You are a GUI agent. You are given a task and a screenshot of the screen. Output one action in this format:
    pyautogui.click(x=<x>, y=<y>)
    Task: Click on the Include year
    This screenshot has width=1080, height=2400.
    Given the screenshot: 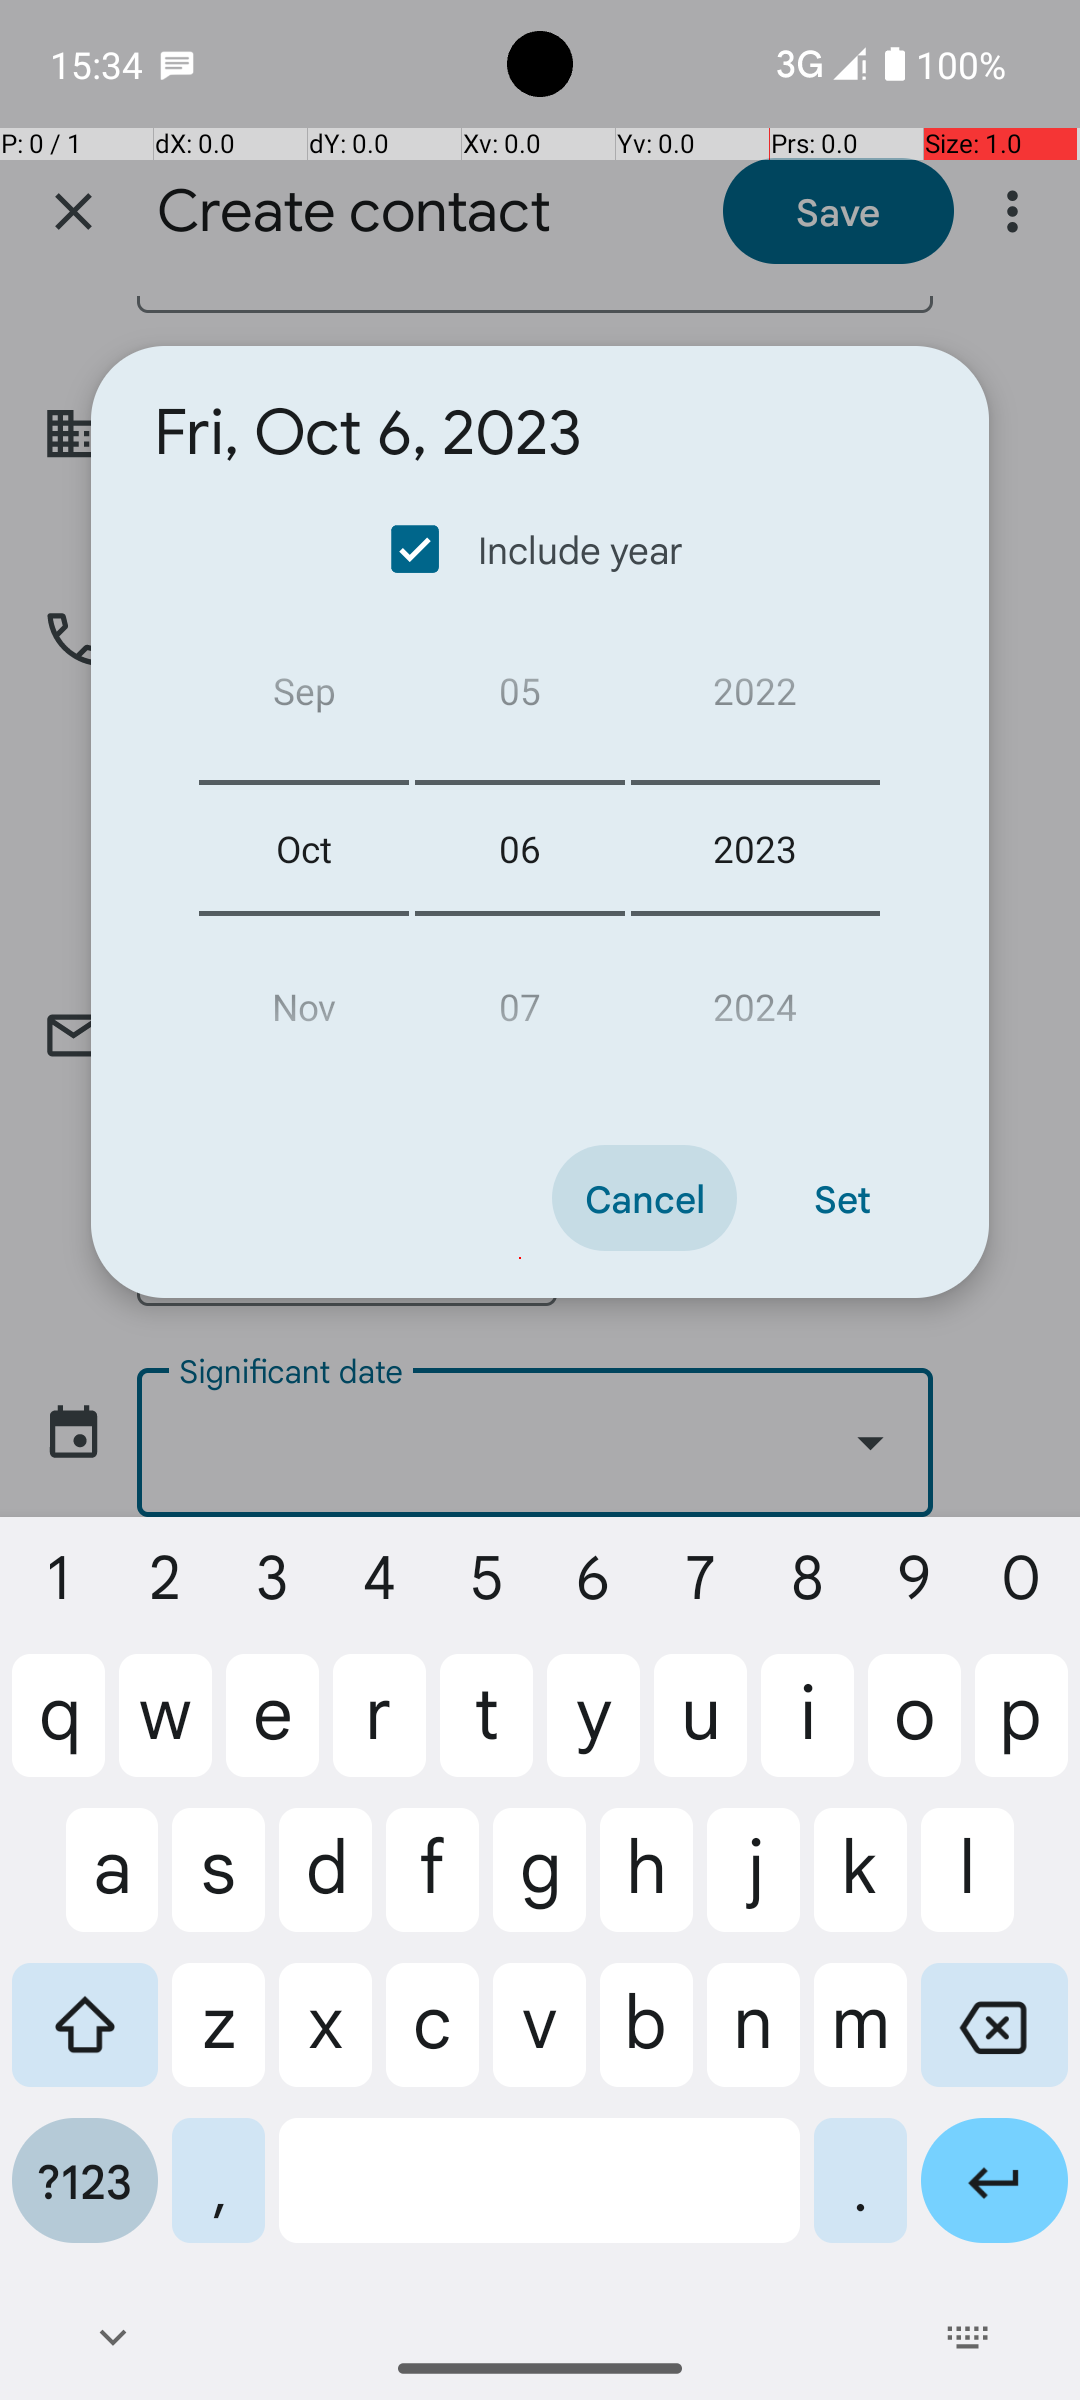 What is the action you would take?
    pyautogui.click(x=539, y=549)
    